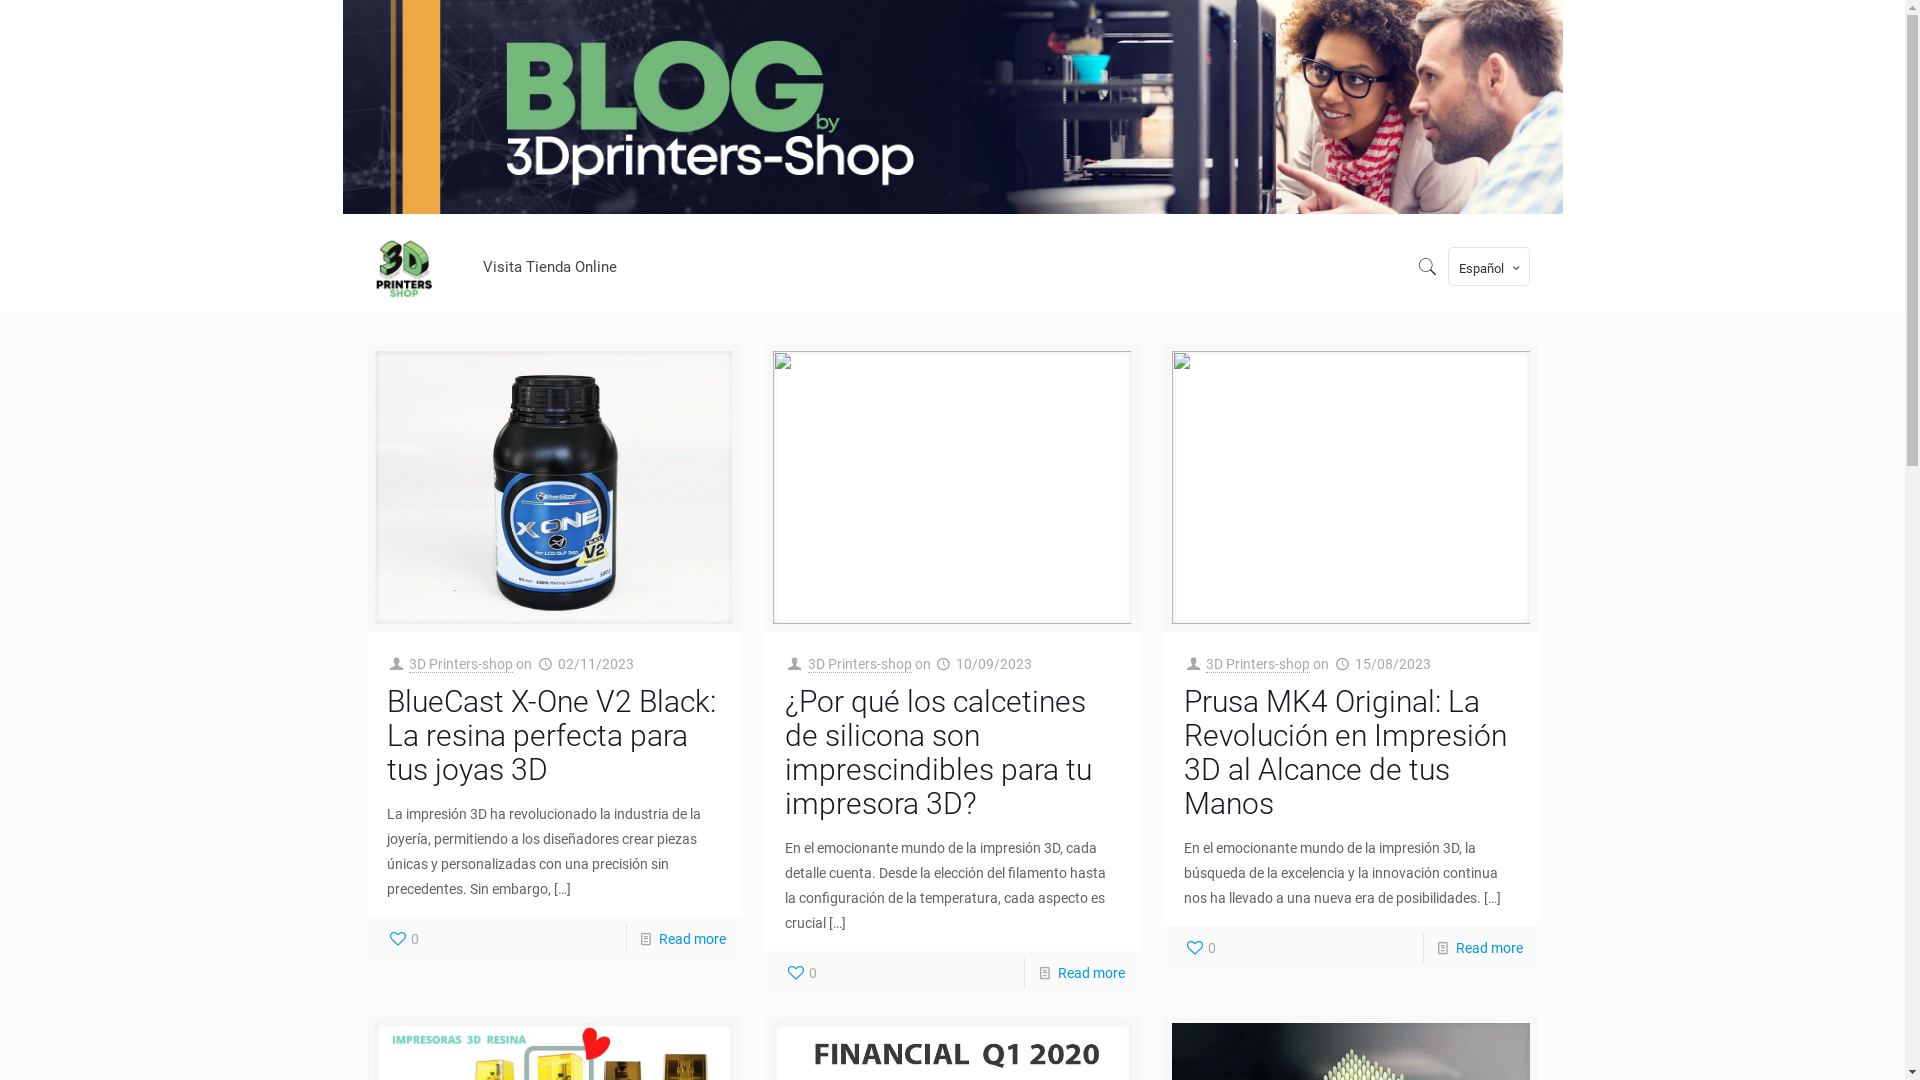 This screenshot has width=1920, height=1080. What do you see at coordinates (860, 664) in the screenshot?
I see `3D Printers-shop` at bounding box center [860, 664].